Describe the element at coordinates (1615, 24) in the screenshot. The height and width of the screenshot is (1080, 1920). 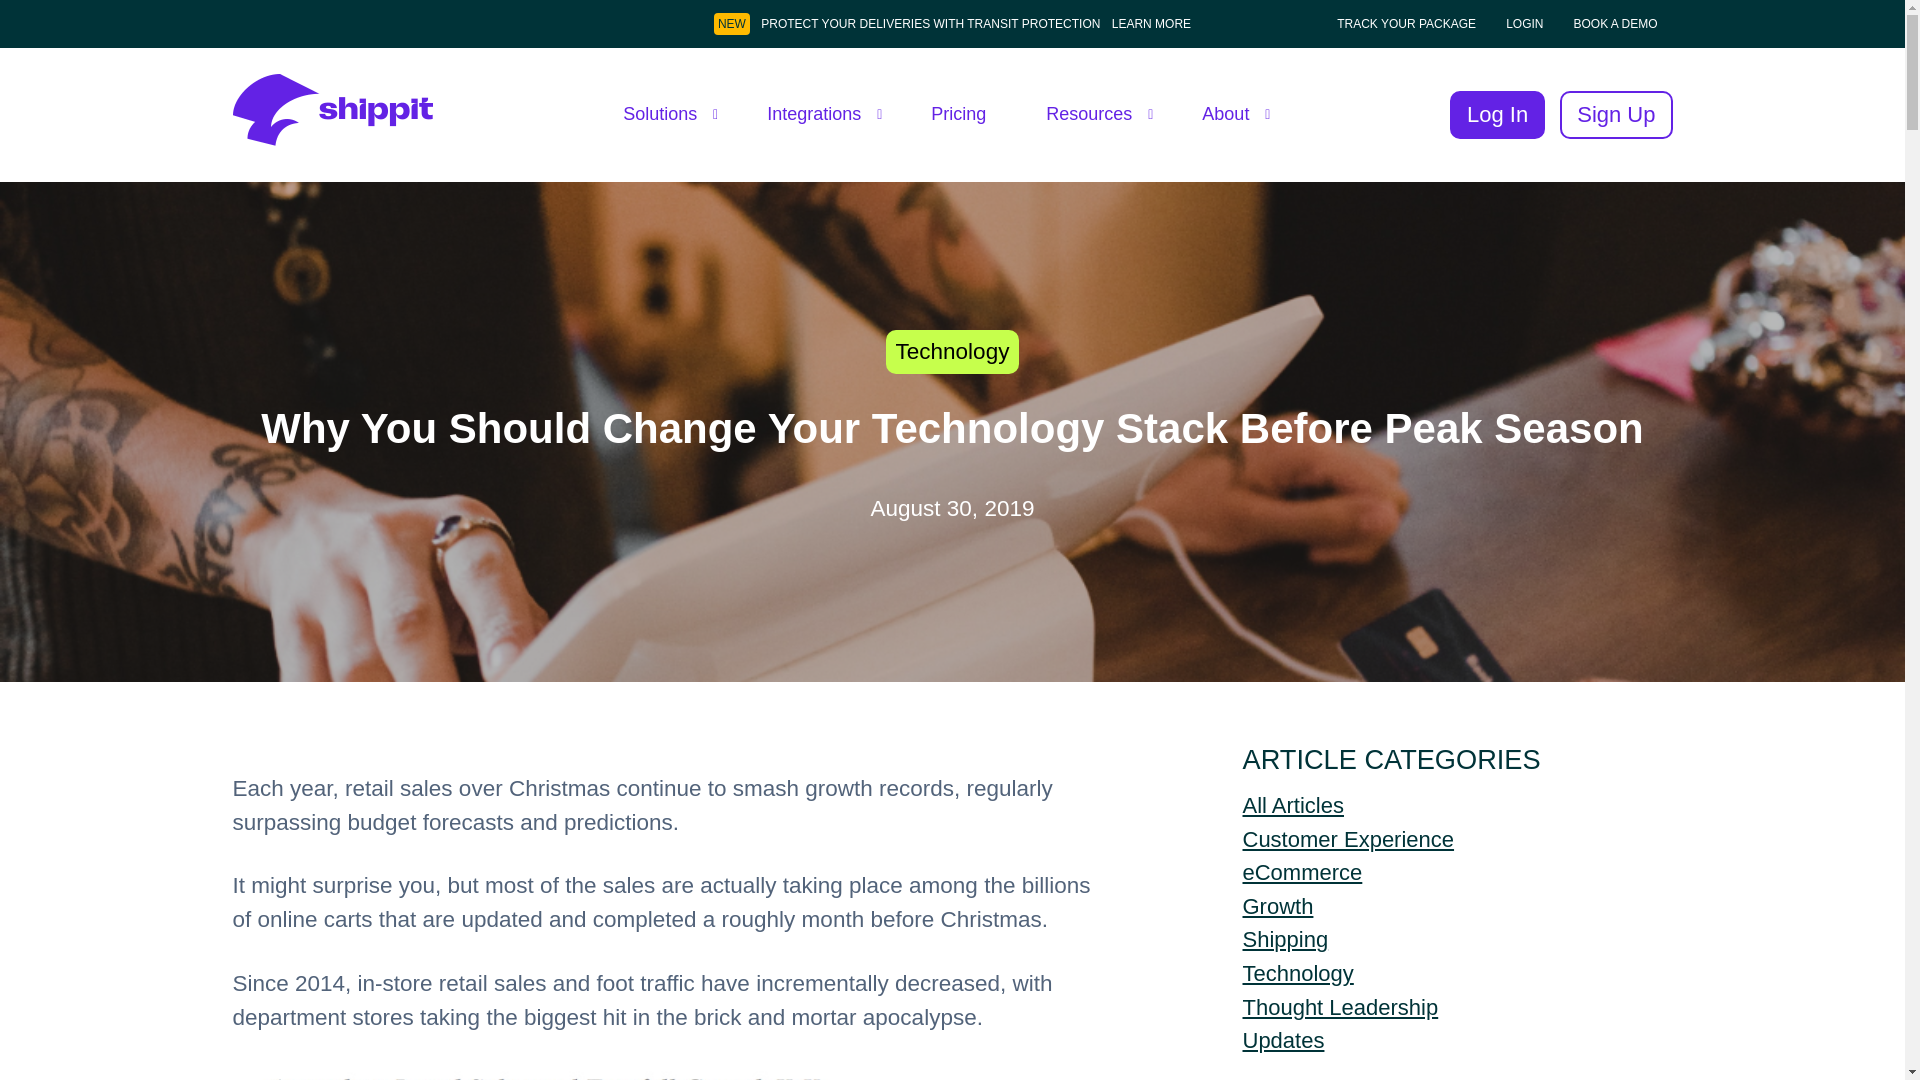
I see `BOOK A DEMO` at that location.